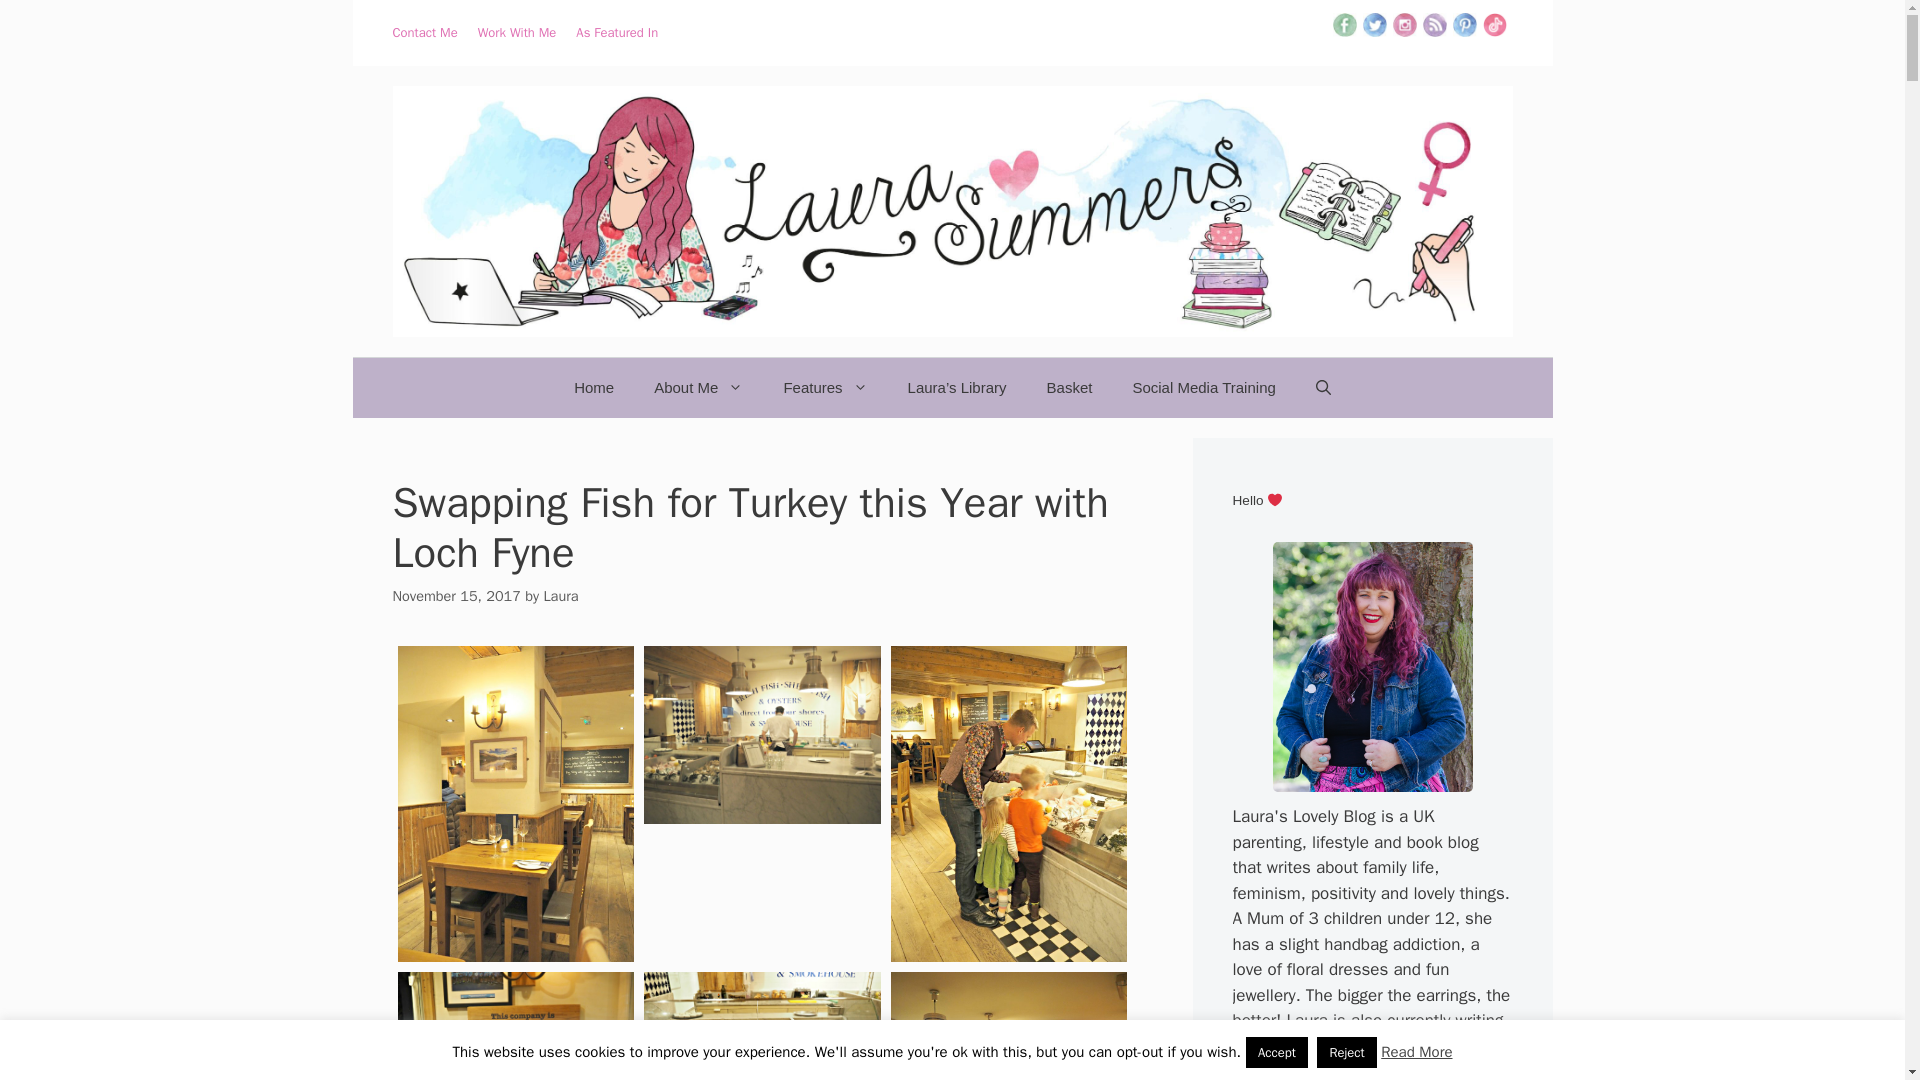  What do you see at coordinates (560, 596) in the screenshot?
I see `Laura` at bounding box center [560, 596].